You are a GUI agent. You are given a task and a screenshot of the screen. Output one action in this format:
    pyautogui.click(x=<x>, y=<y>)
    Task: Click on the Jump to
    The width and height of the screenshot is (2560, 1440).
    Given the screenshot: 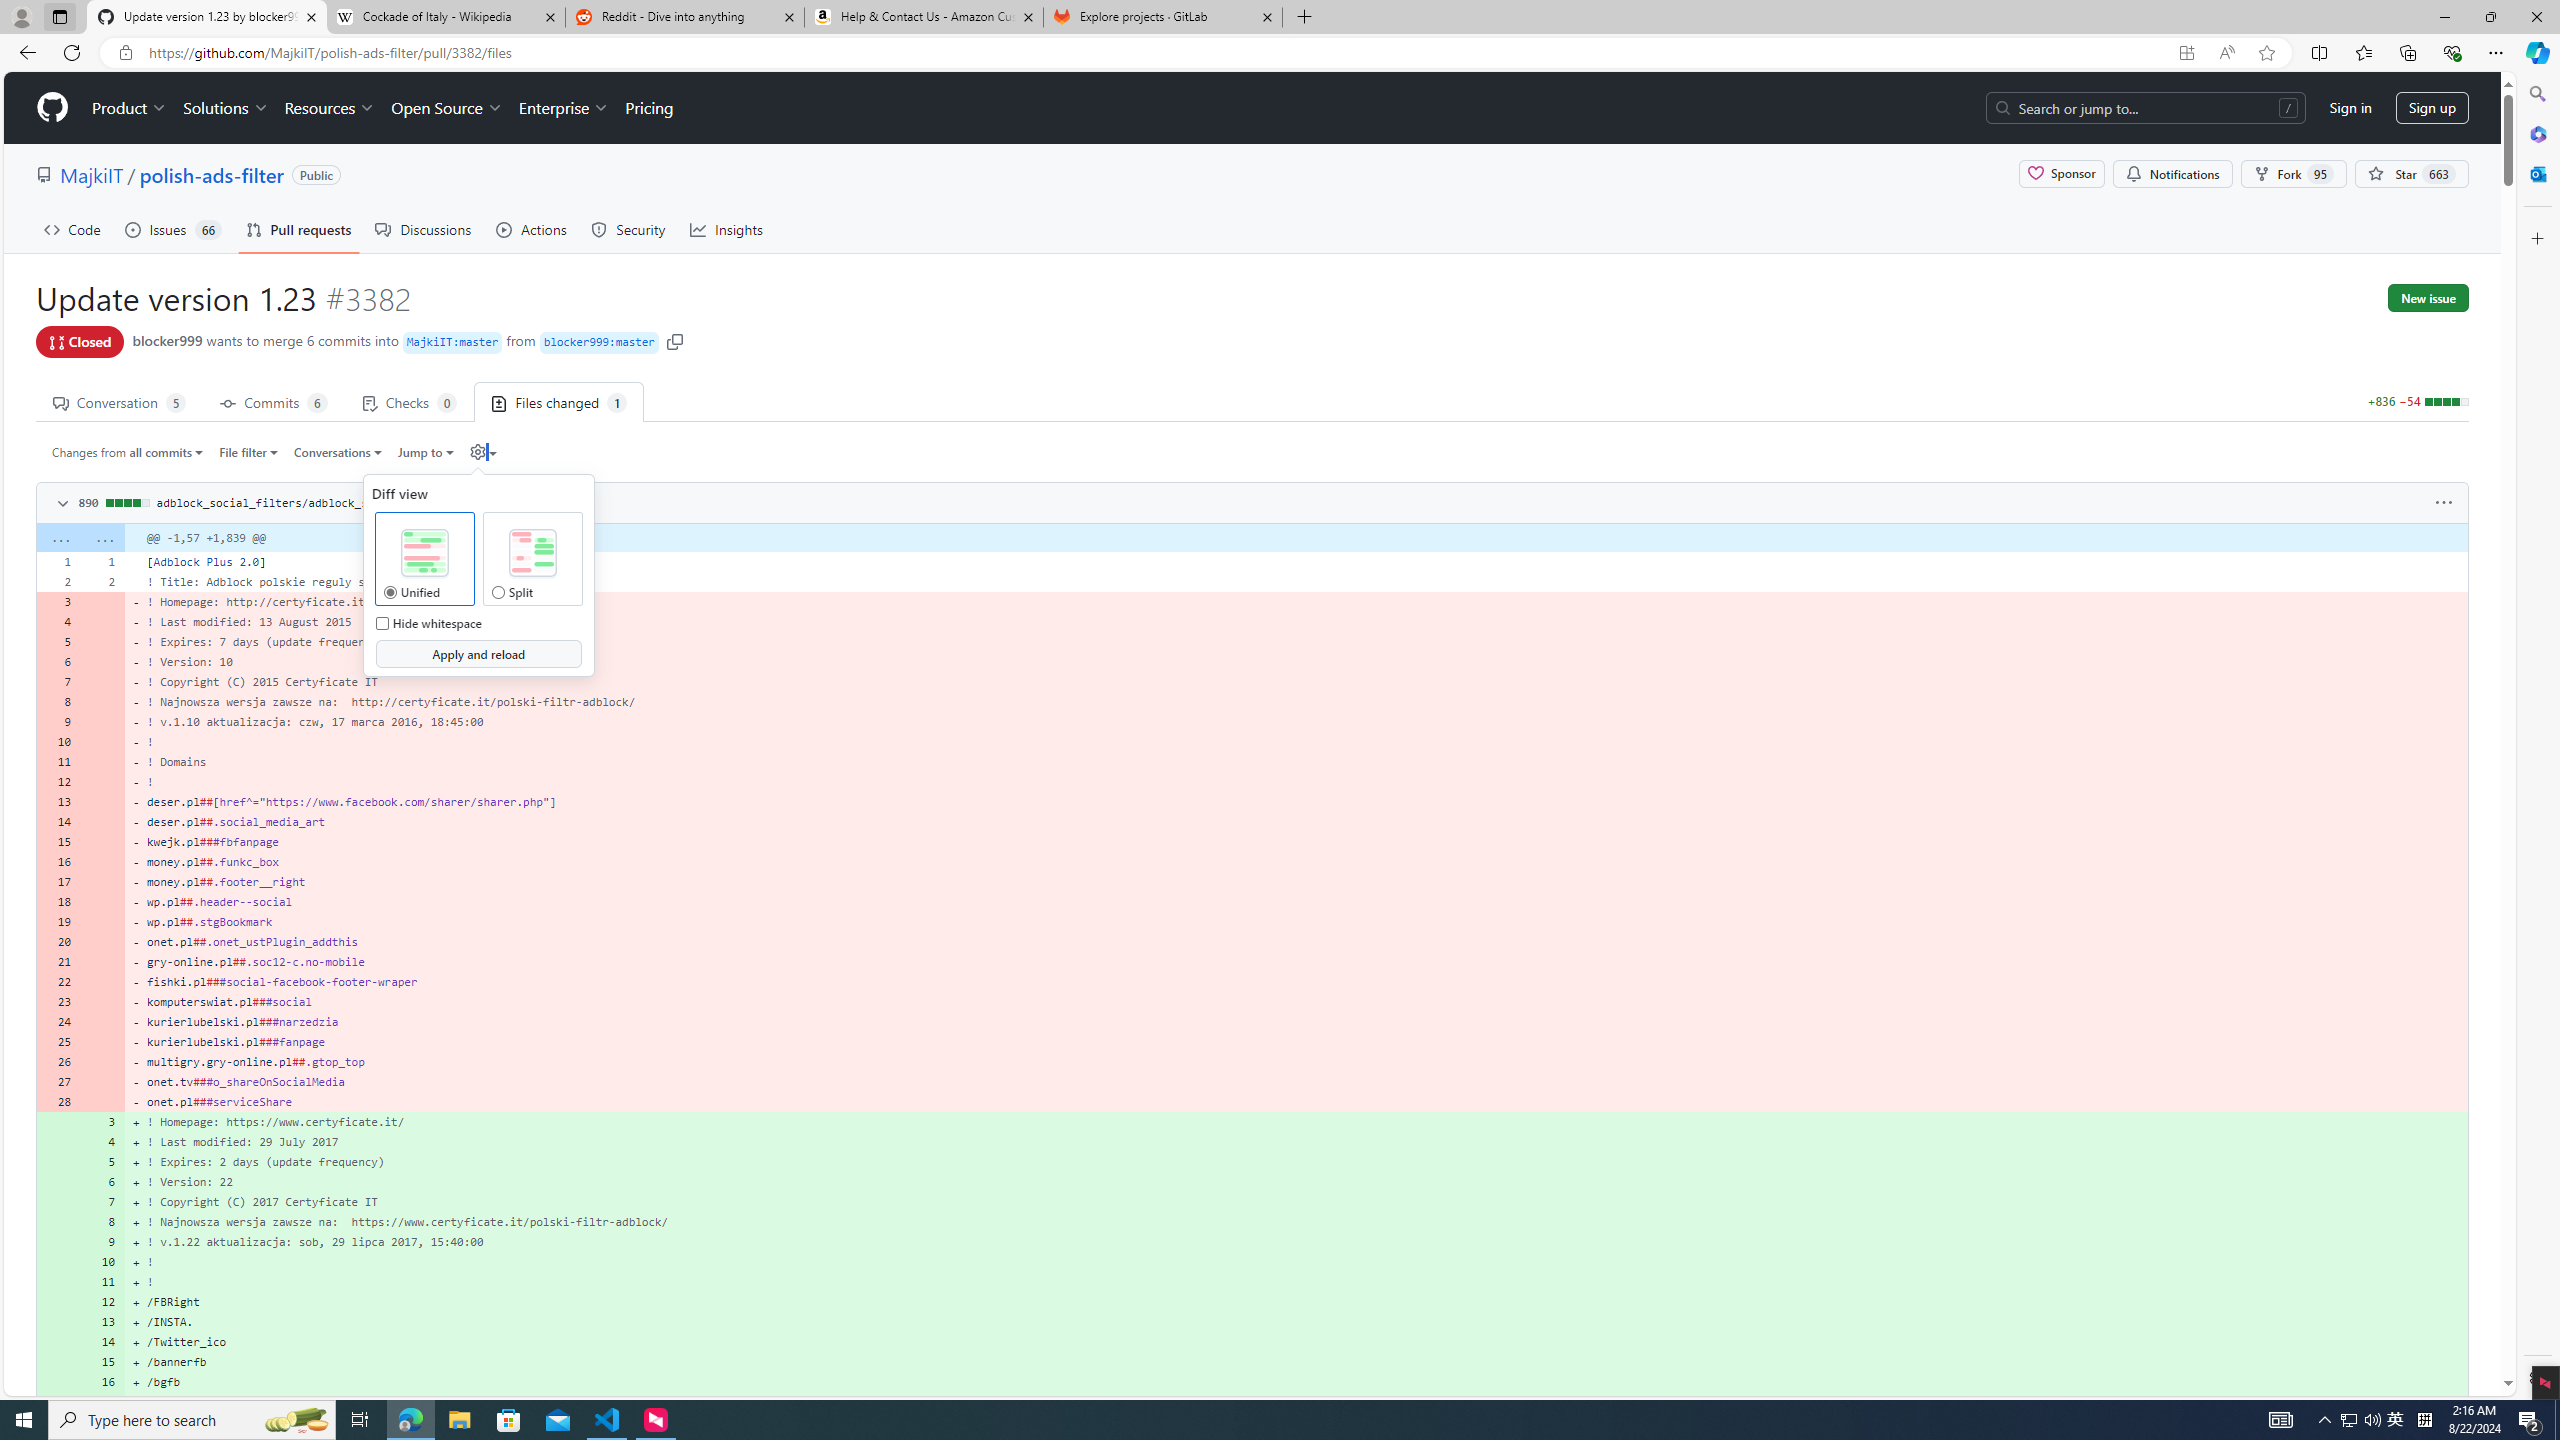 What is the action you would take?
    pyautogui.click(x=424, y=452)
    